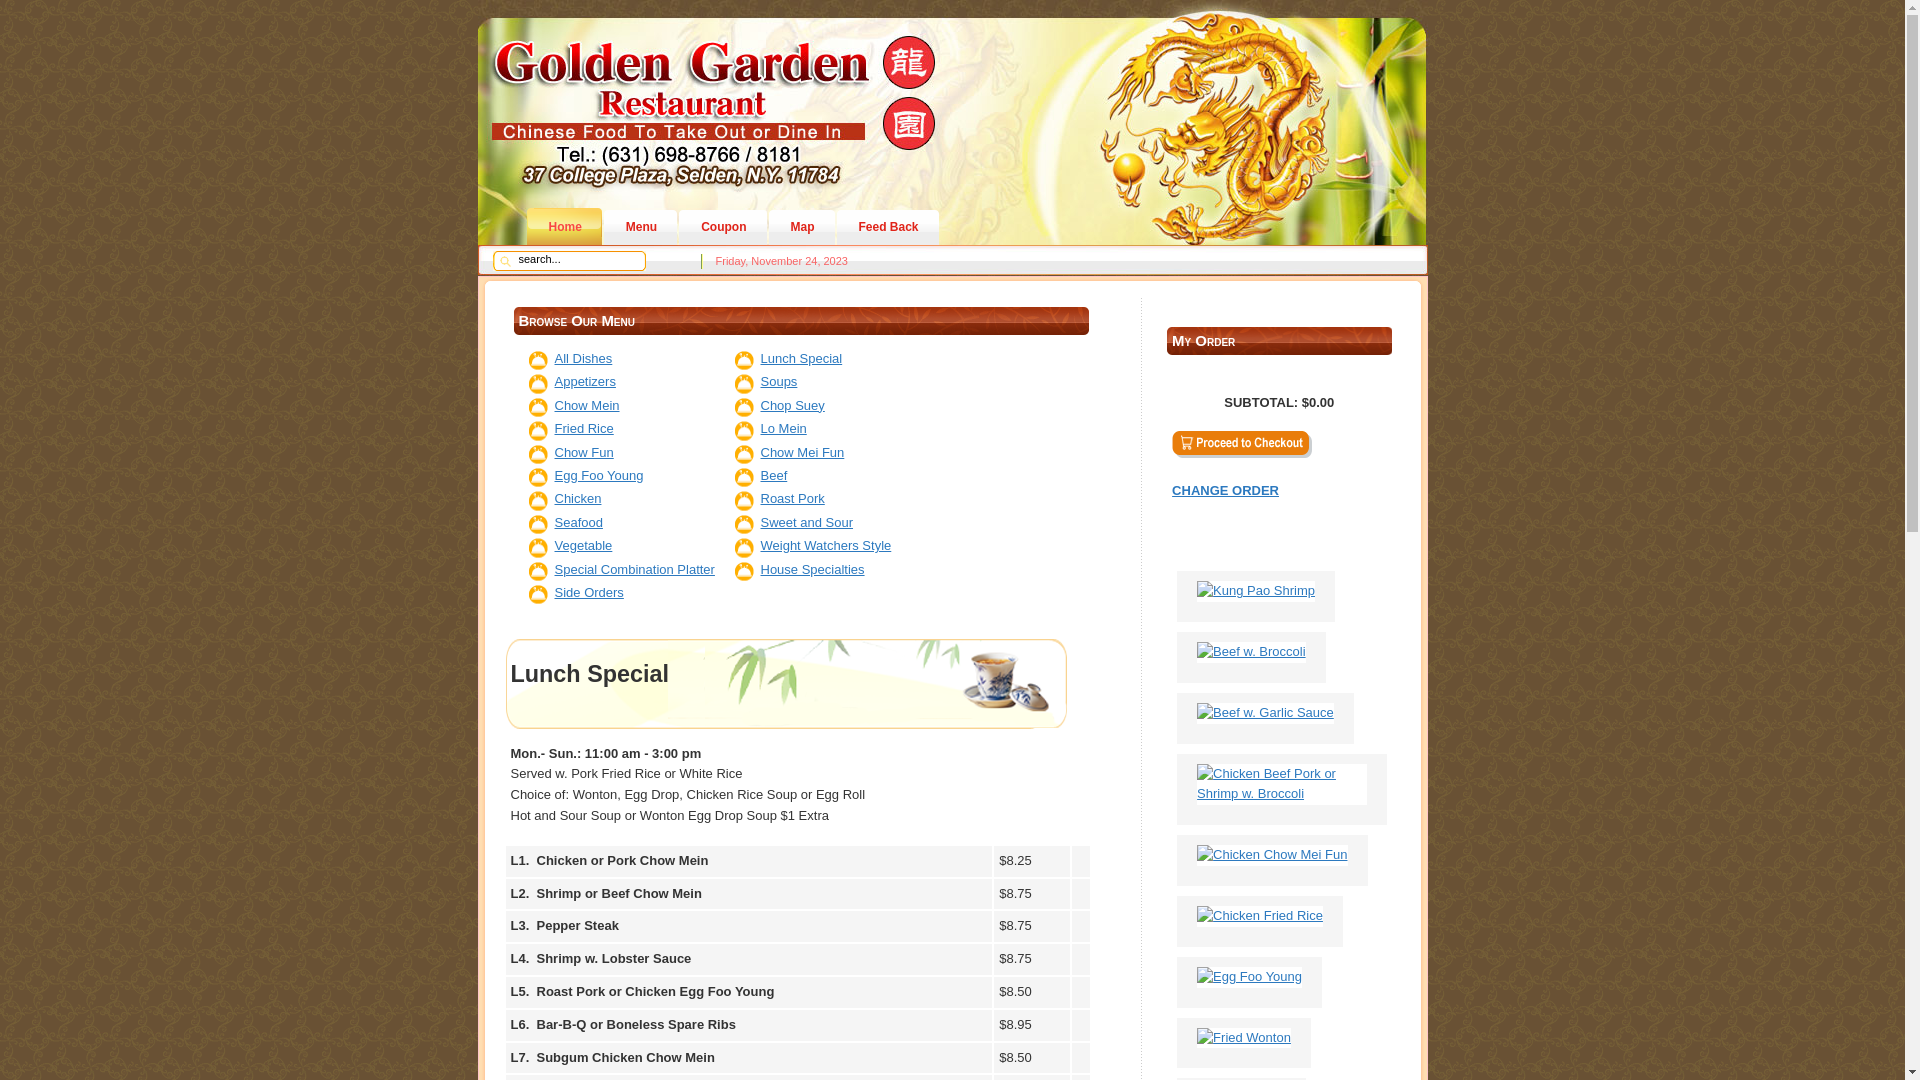  I want to click on Weight Watchers Style, so click(826, 546).